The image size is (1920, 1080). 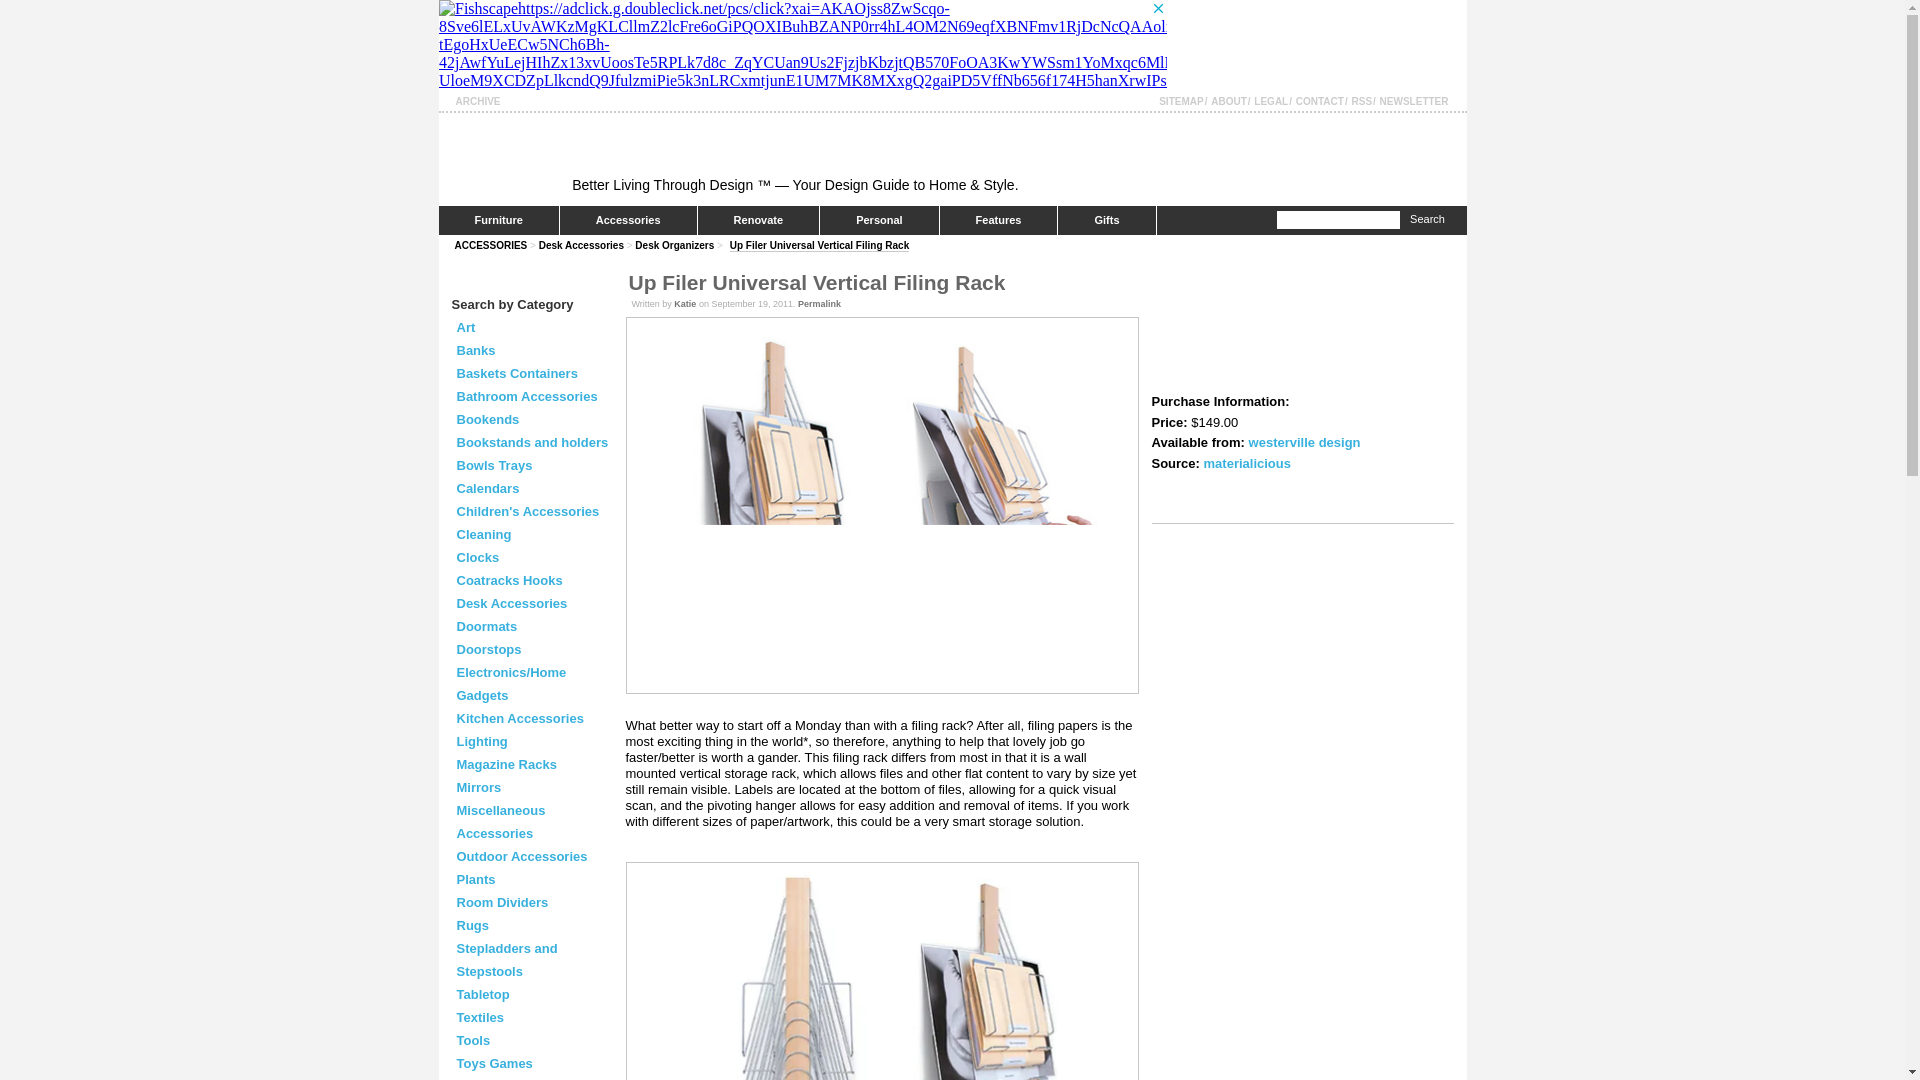 What do you see at coordinates (526, 396) in the screenshot?
I see `Bathroom Accessories` at bounding box center [526, 396].